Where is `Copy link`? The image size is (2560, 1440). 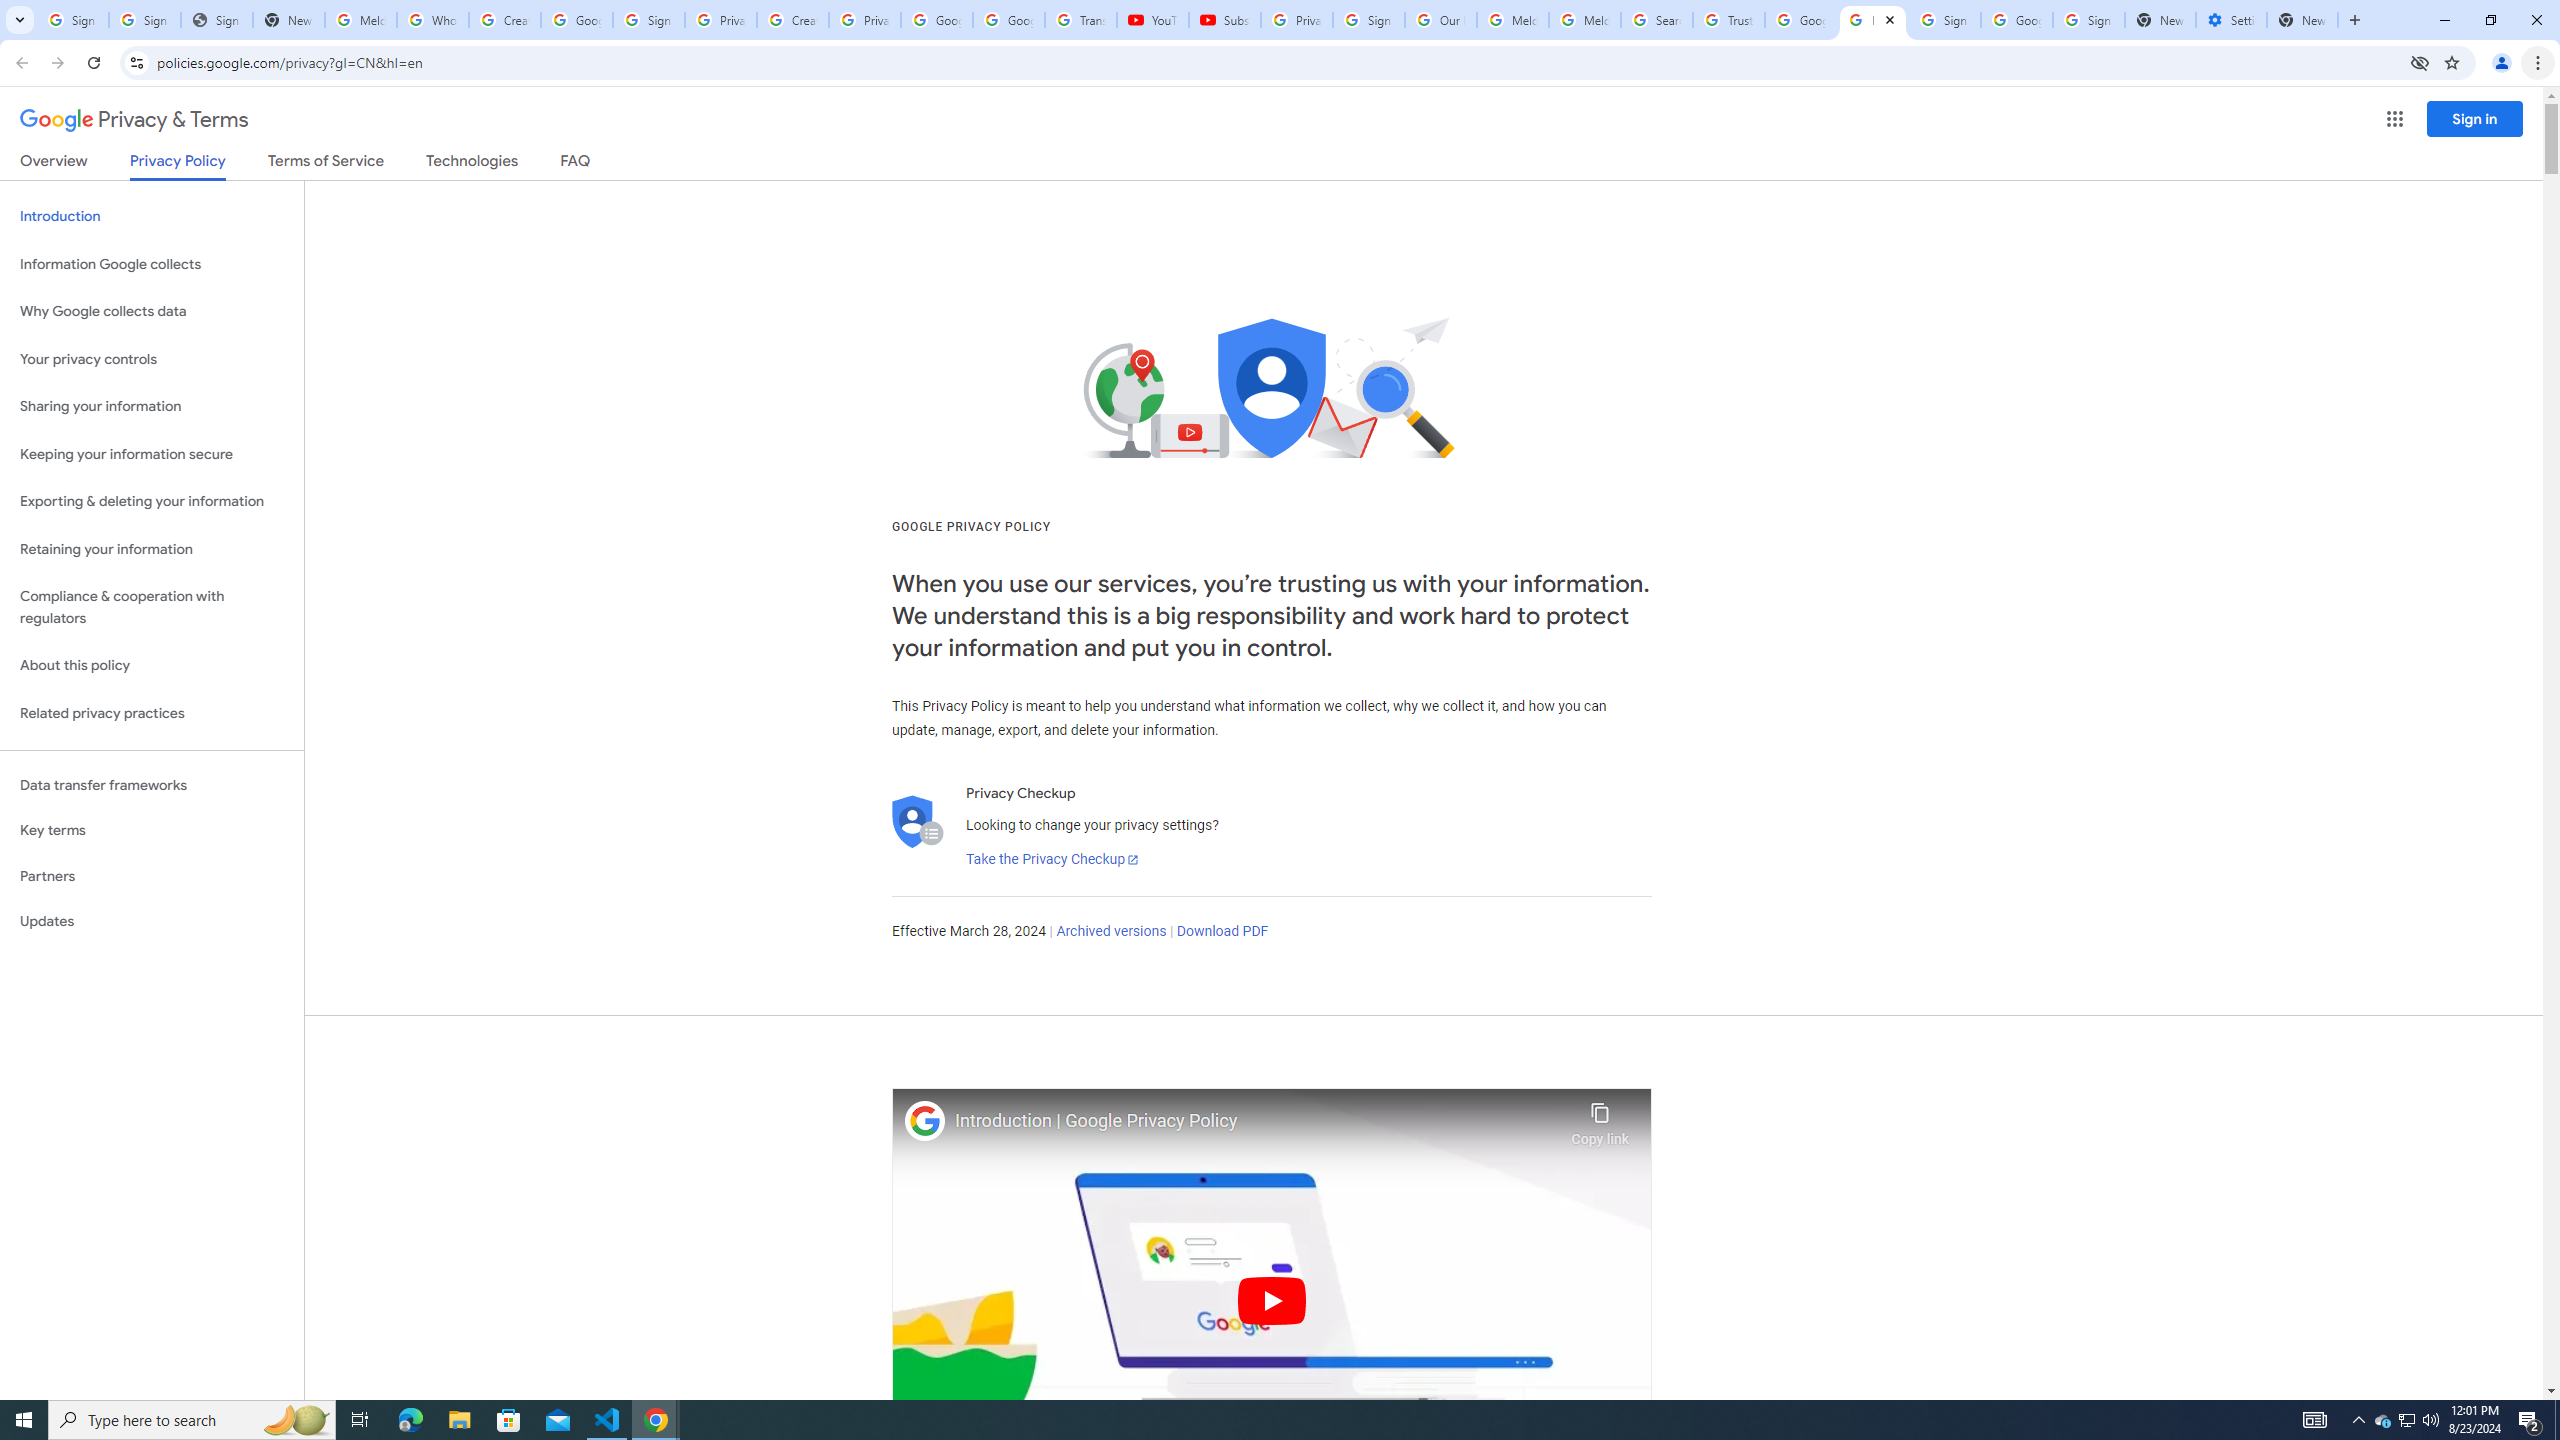 Copy link is located at coordinates (1600, 1119).